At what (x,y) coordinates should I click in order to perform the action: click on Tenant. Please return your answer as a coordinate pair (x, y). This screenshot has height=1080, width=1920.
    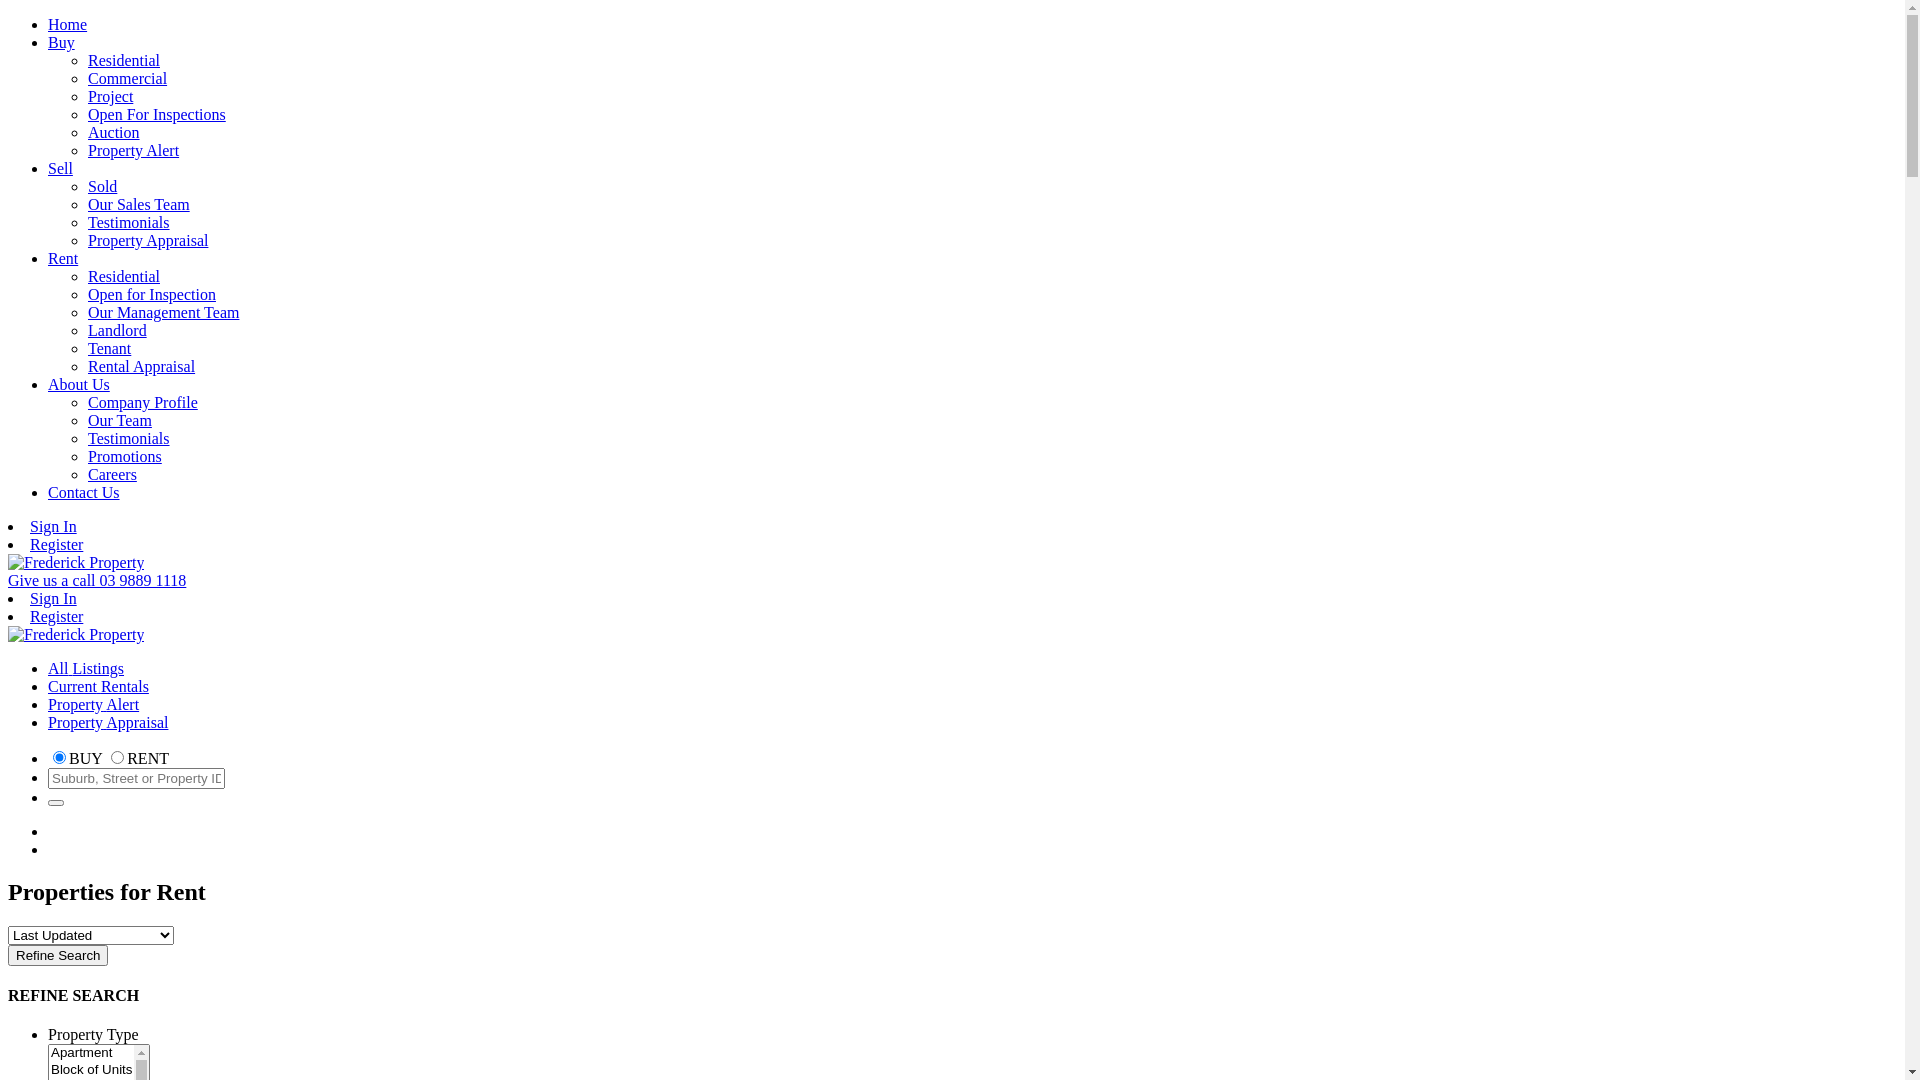
    Looking at the image, I should click on (110, 348).